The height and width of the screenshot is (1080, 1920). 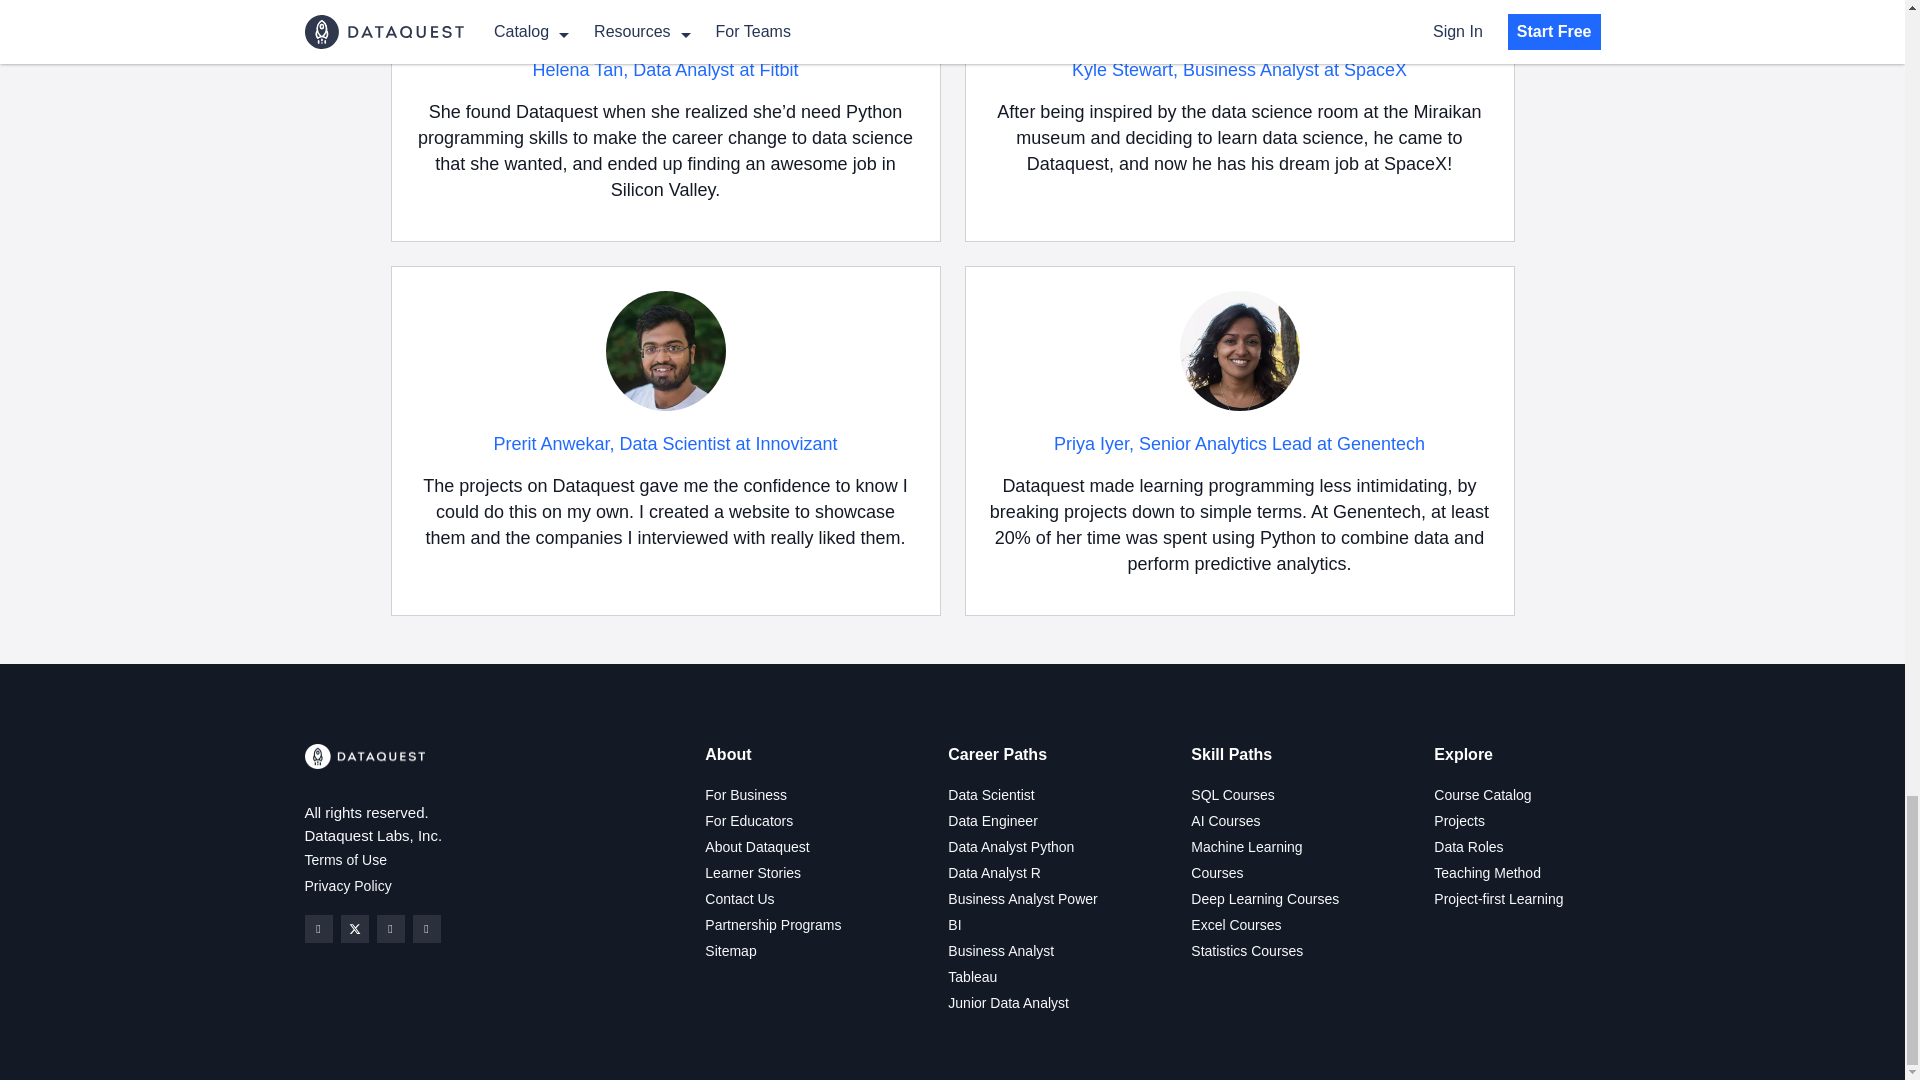 I want to click on Kyle, so click(x=1240, y=18).